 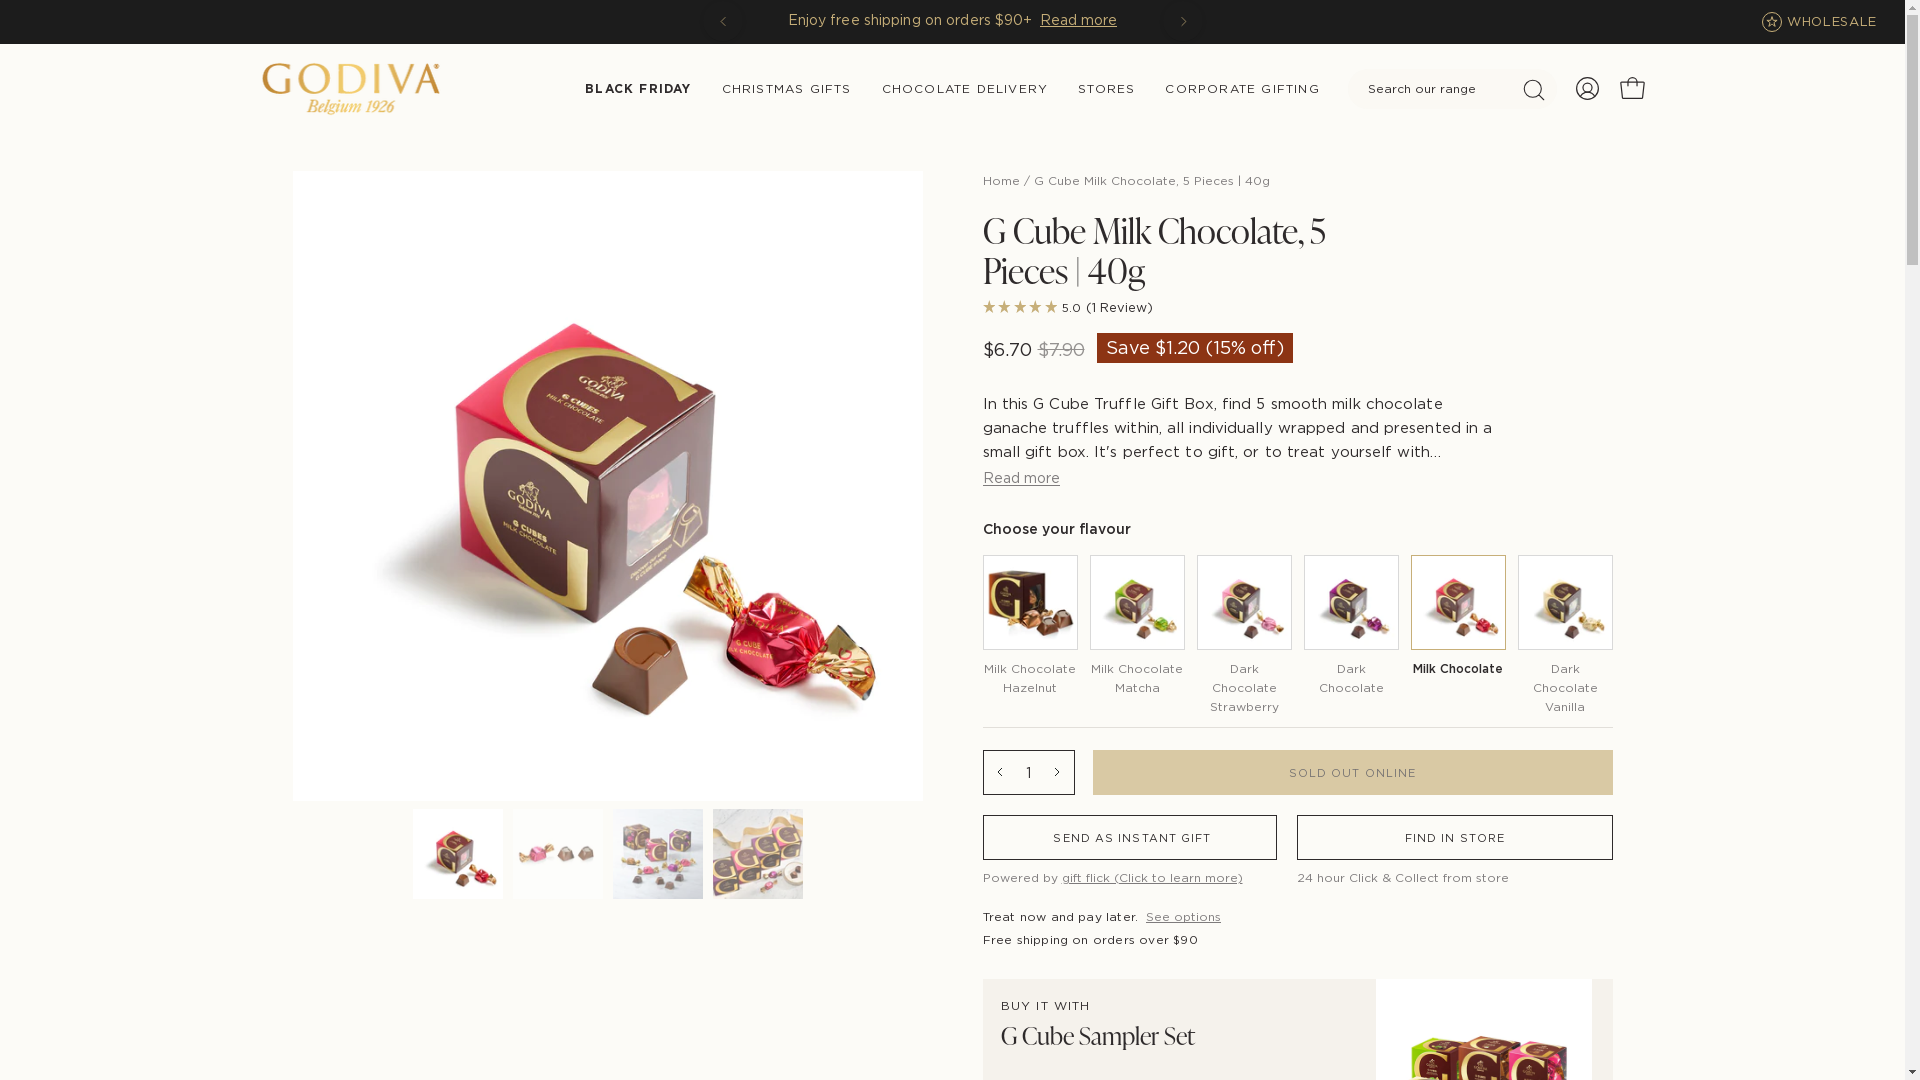 What do you see at coordinates (787, 89) in the screenshot?
I see `CHRISTMAS GIFTS` at bounding box center [787, 89].